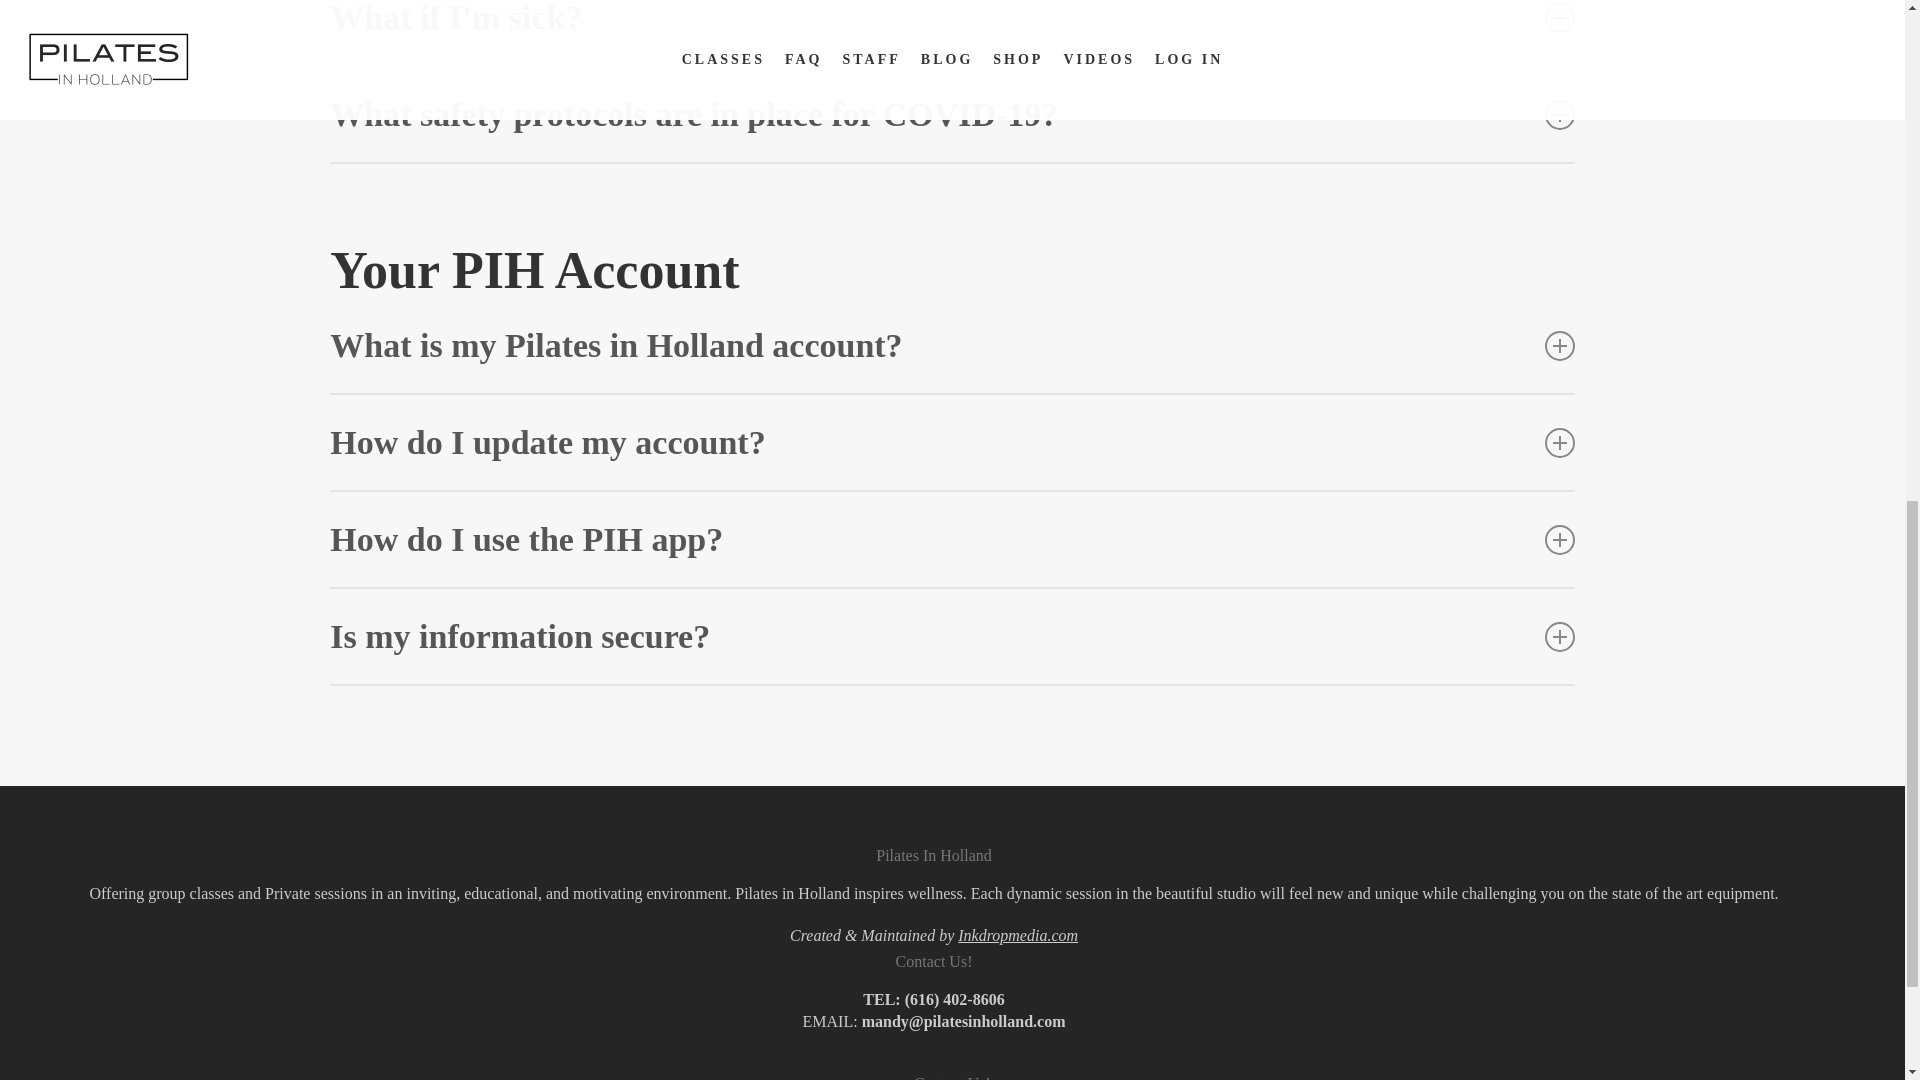 The image size is (1920, 1080). I want to click on Send, so click(368, 162).